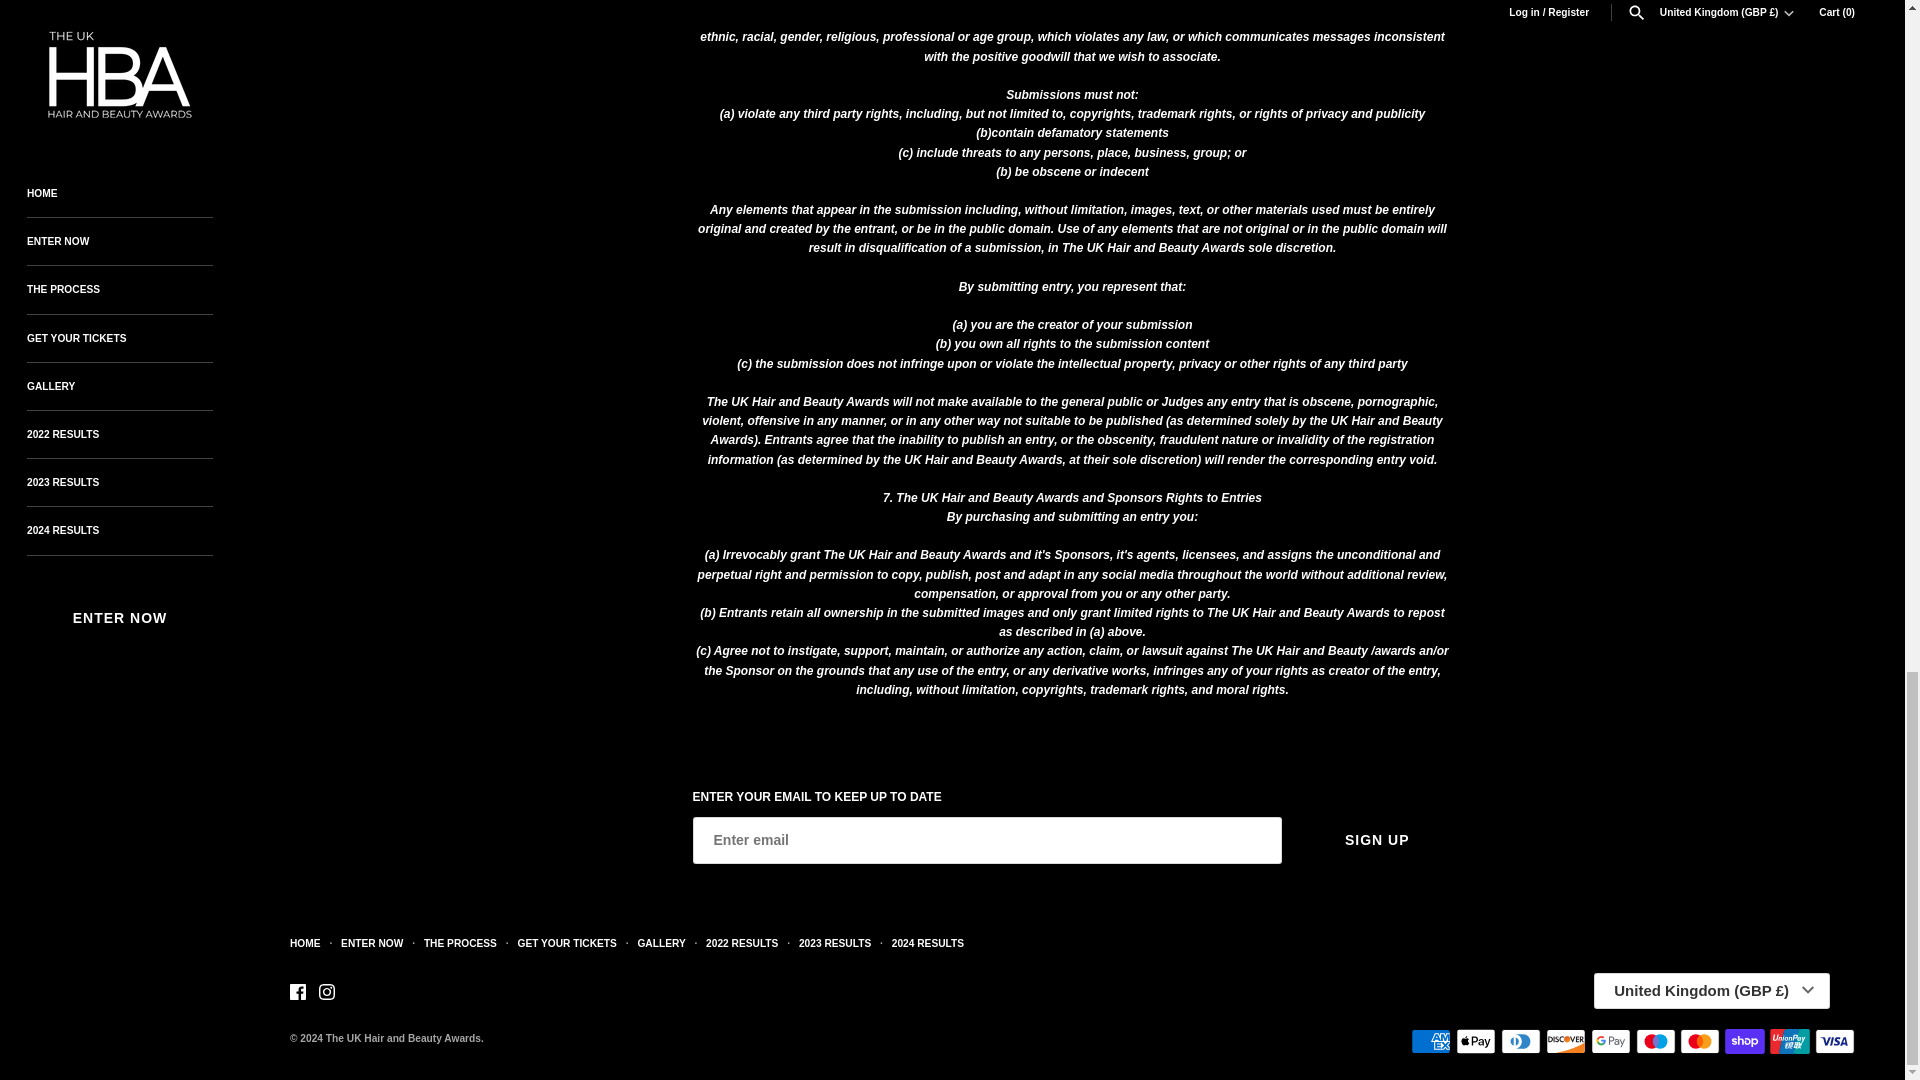 The height and width of the screenshot is (1080, 1920). What do you see at coordinates (1834, 1042) in the screenshot?
I see `Visa` at bounding box center [1834, 1042].